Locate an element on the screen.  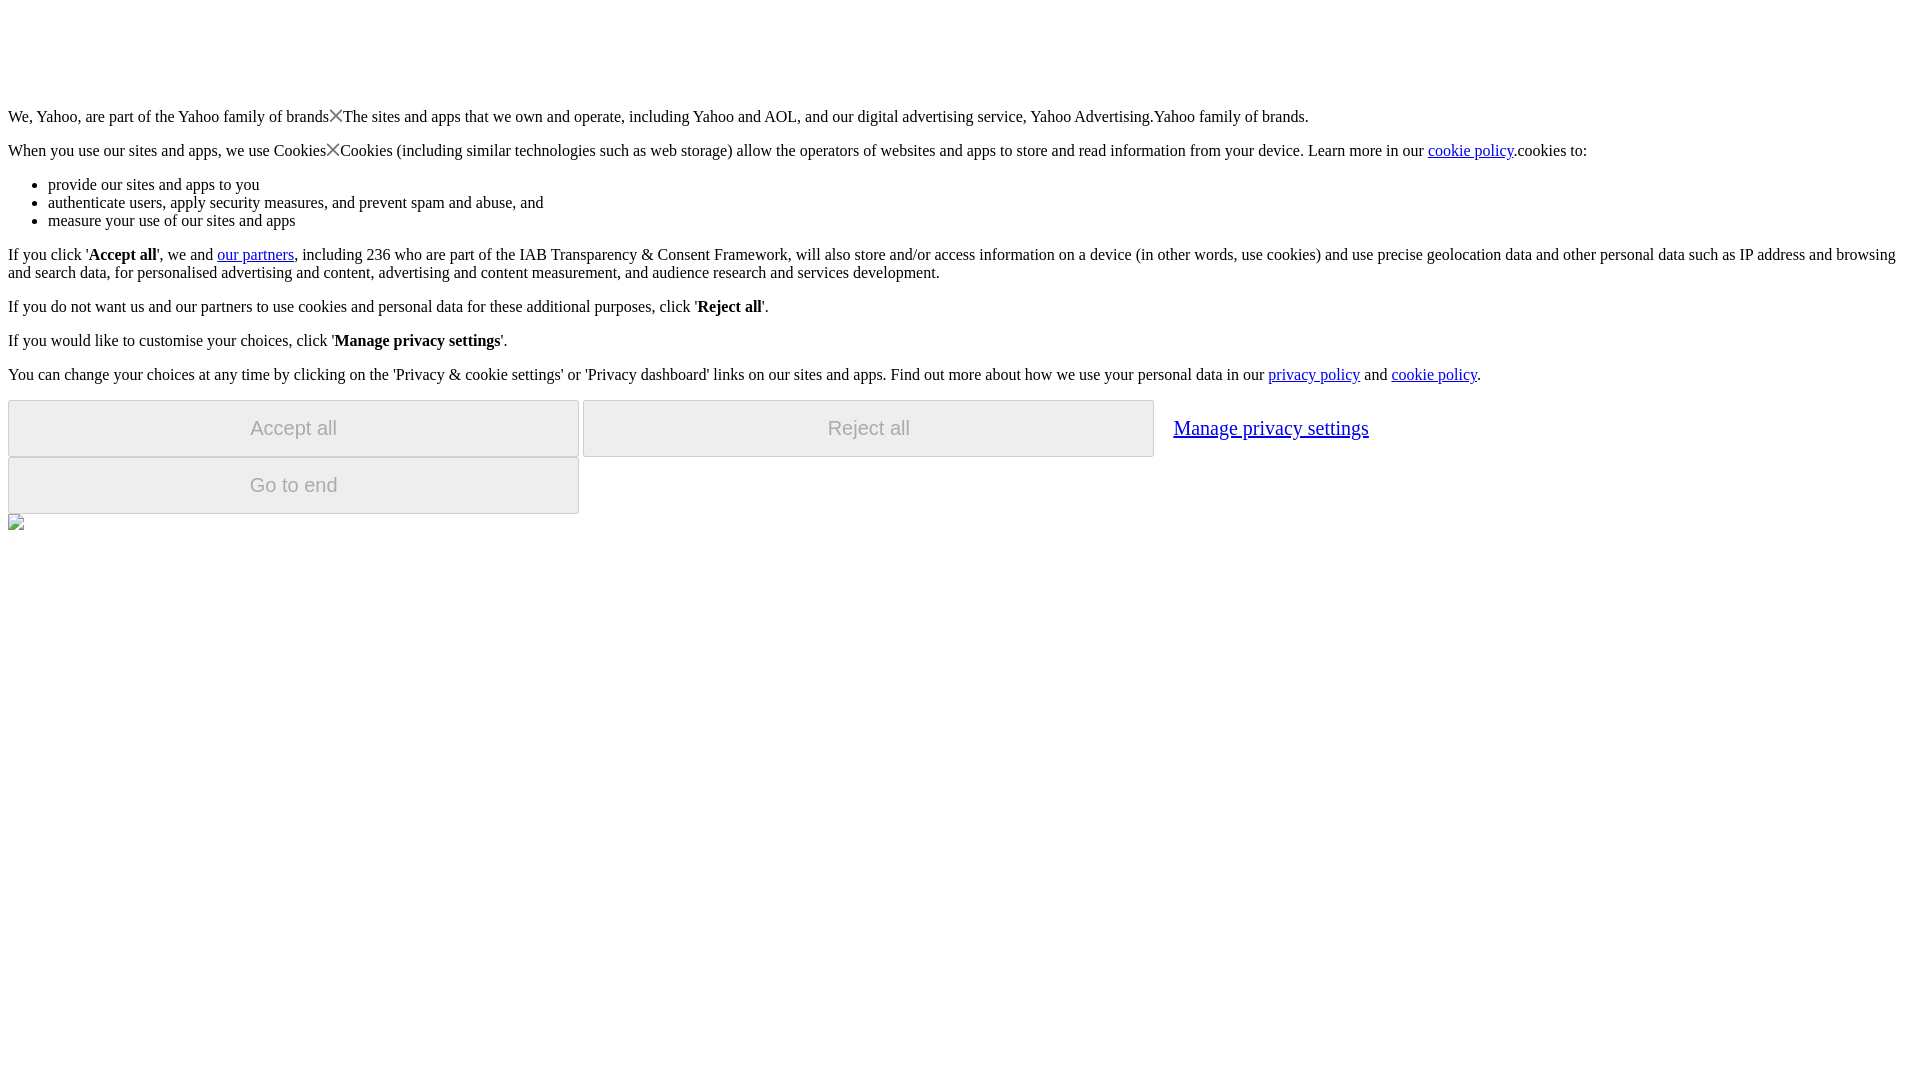
Reject all is located at coordinates (868, 428).